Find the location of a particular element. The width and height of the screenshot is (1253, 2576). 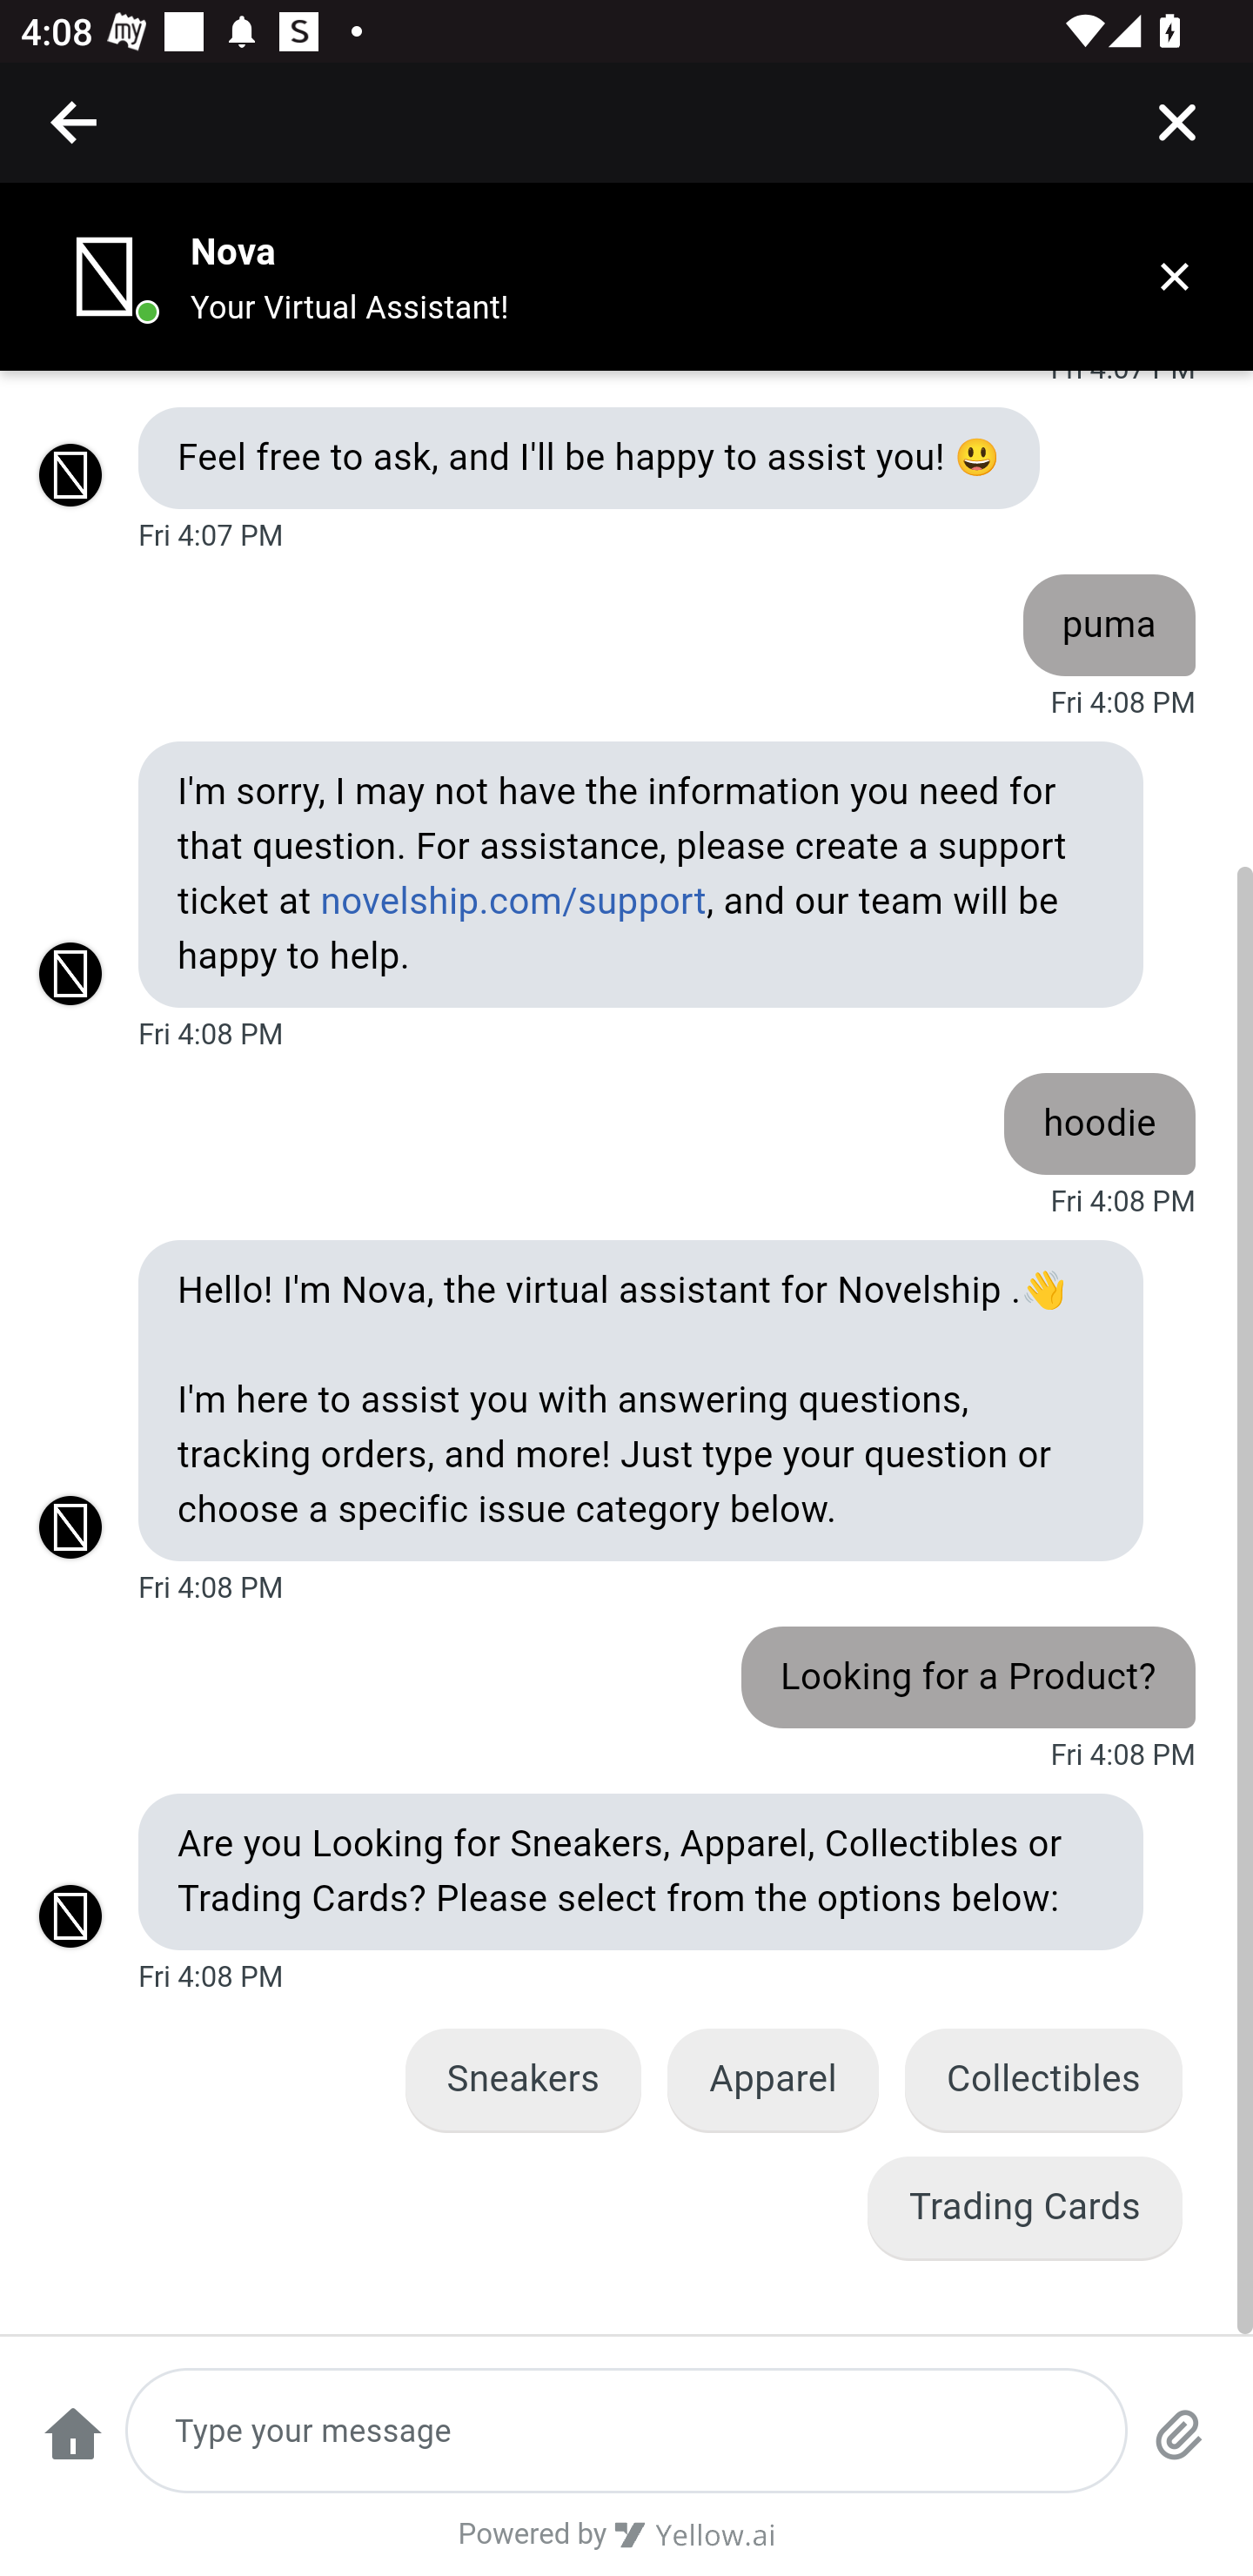

restart conversation is located at coordinates (72, 2448).